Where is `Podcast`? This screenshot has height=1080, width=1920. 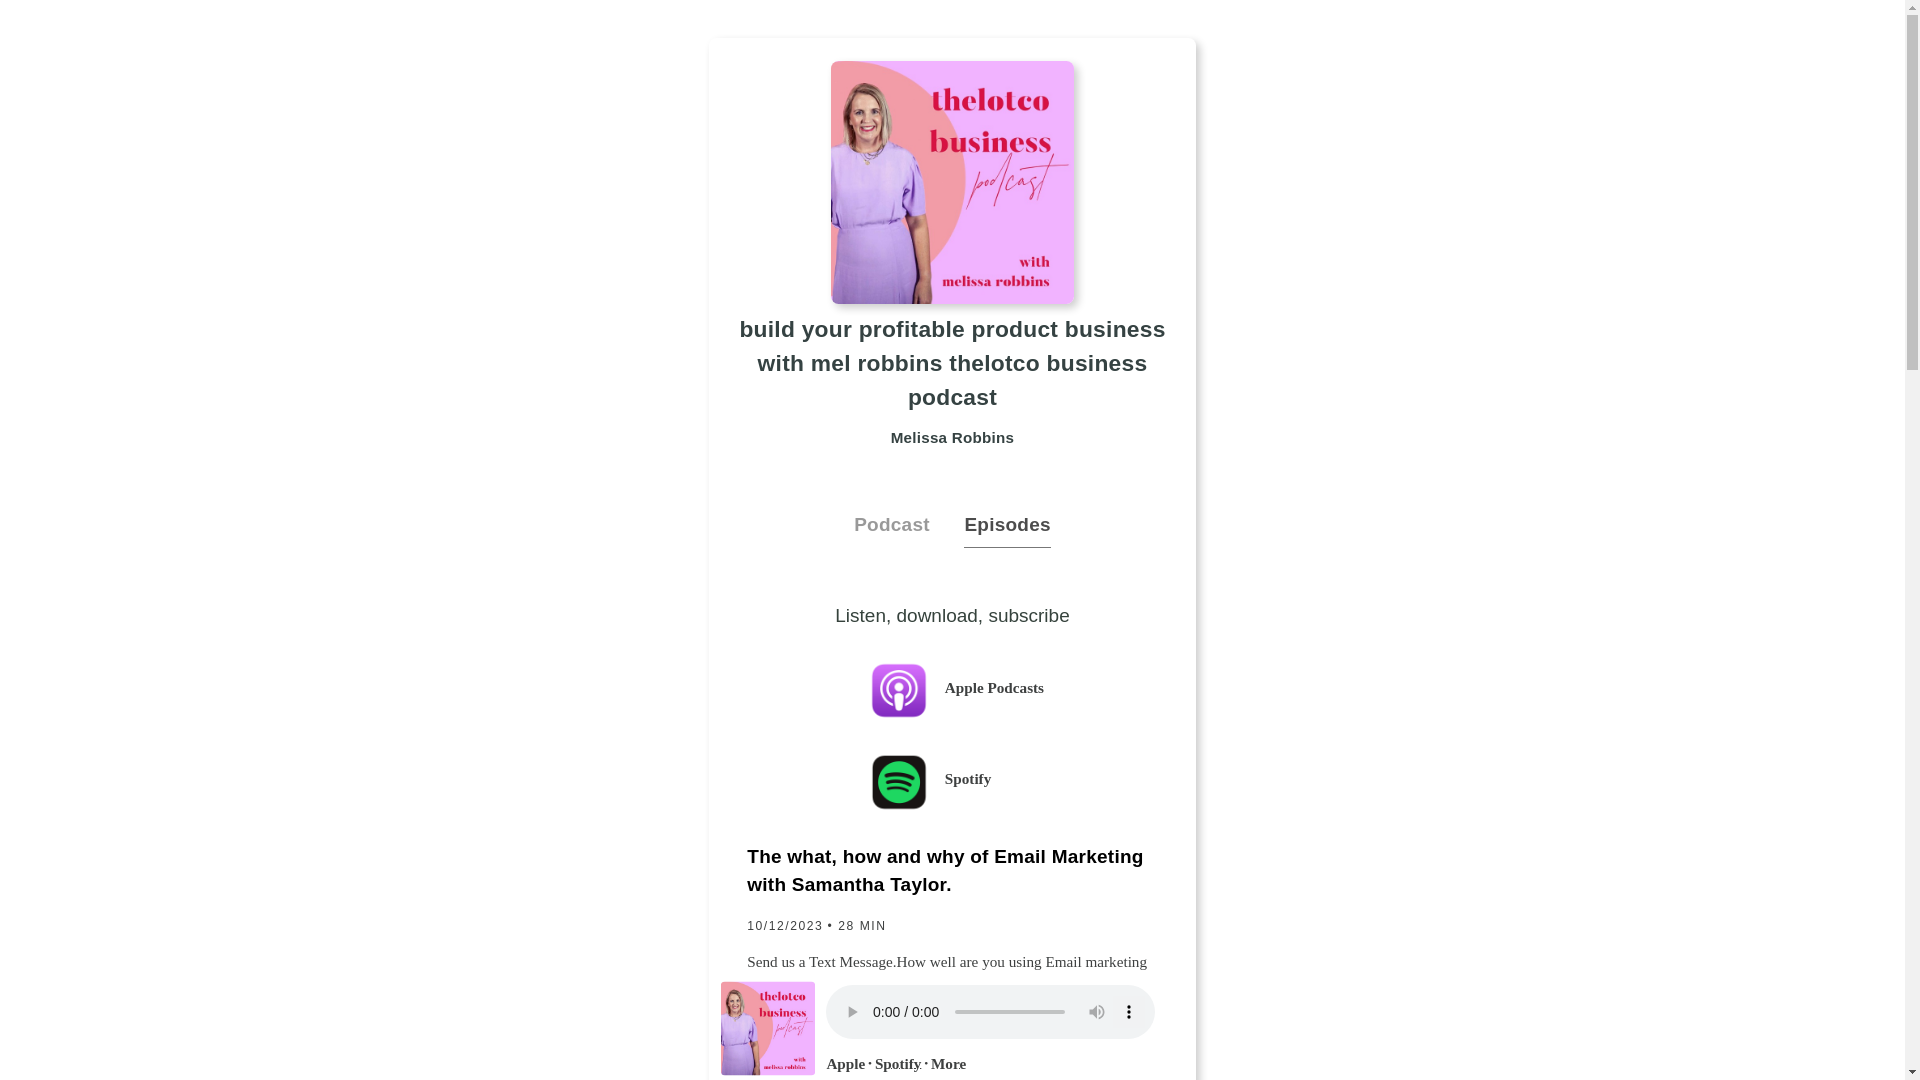
Podcast is located at coordinates (908, 525).